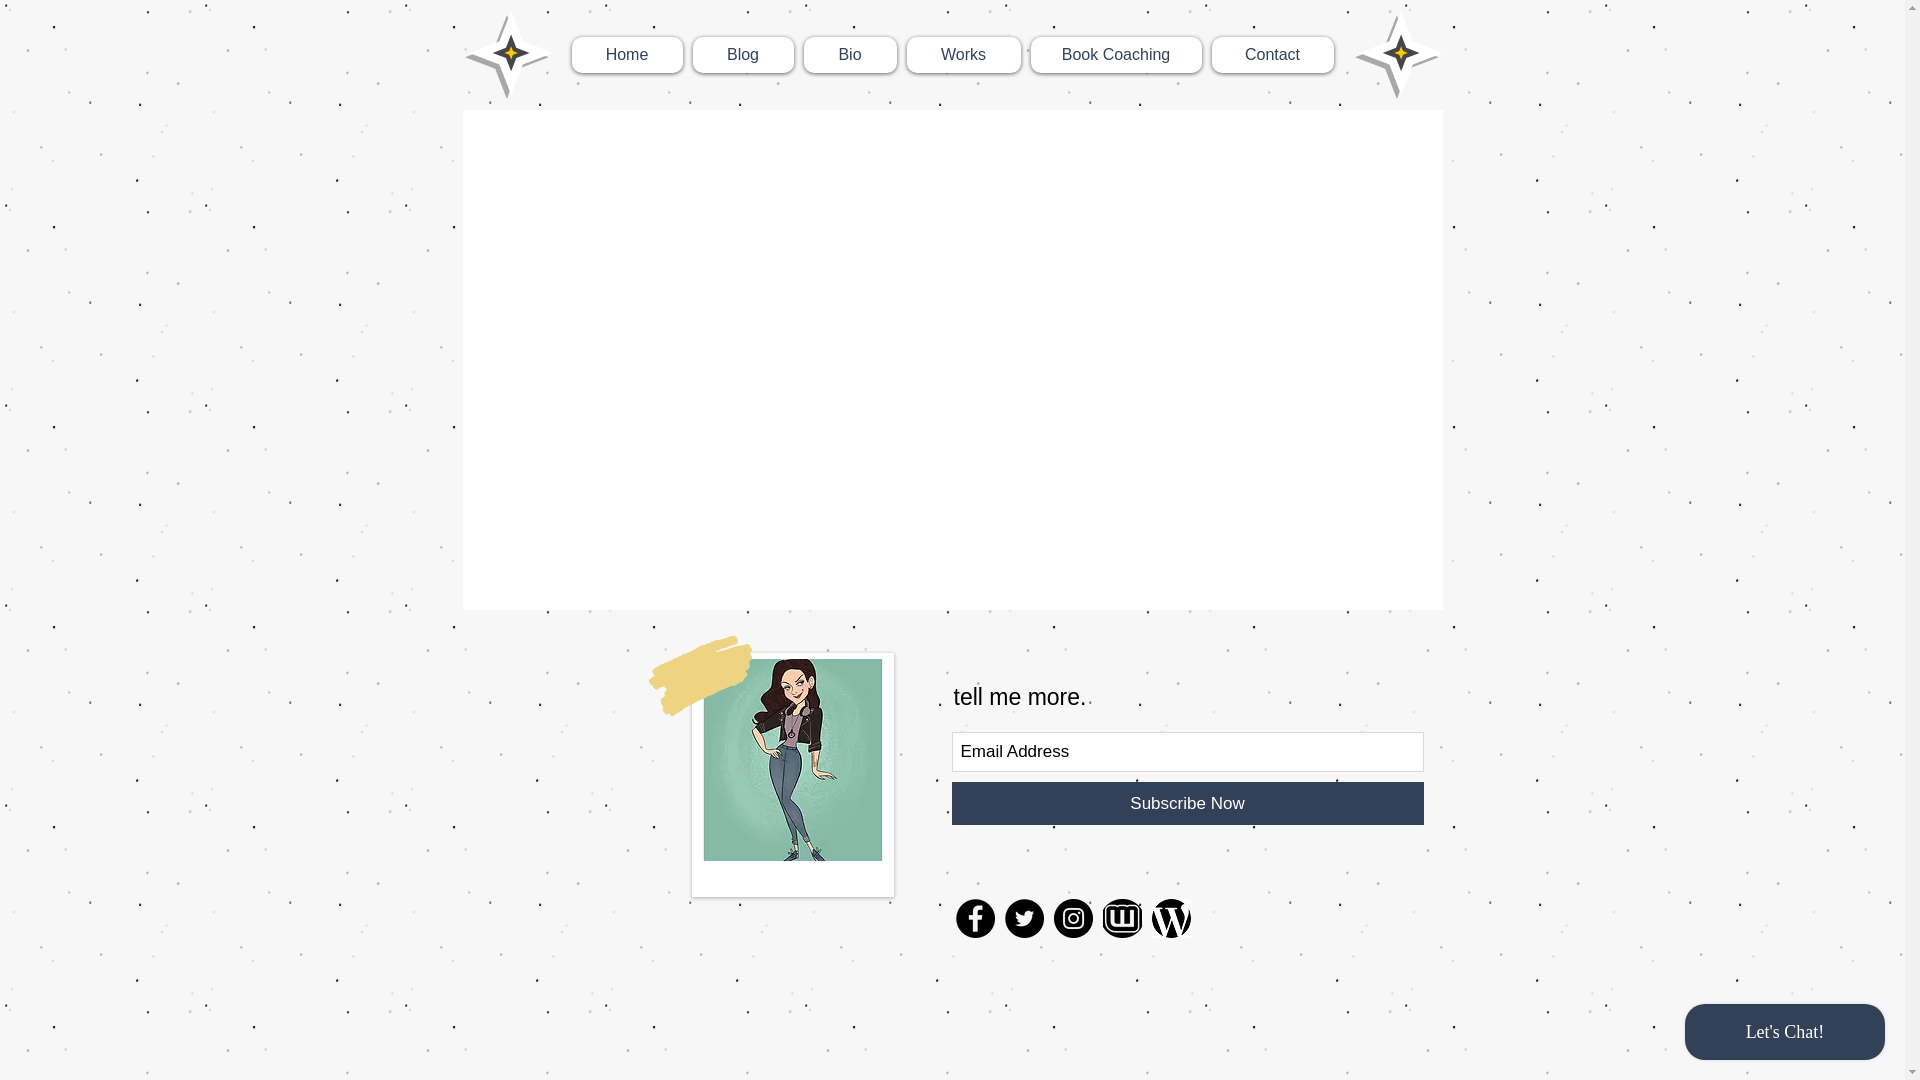 The image size is (1920, 1080). What do you see at coordinates (850, 54) in the screenshot?
I see `Bio` at bounding box center [850, 54].